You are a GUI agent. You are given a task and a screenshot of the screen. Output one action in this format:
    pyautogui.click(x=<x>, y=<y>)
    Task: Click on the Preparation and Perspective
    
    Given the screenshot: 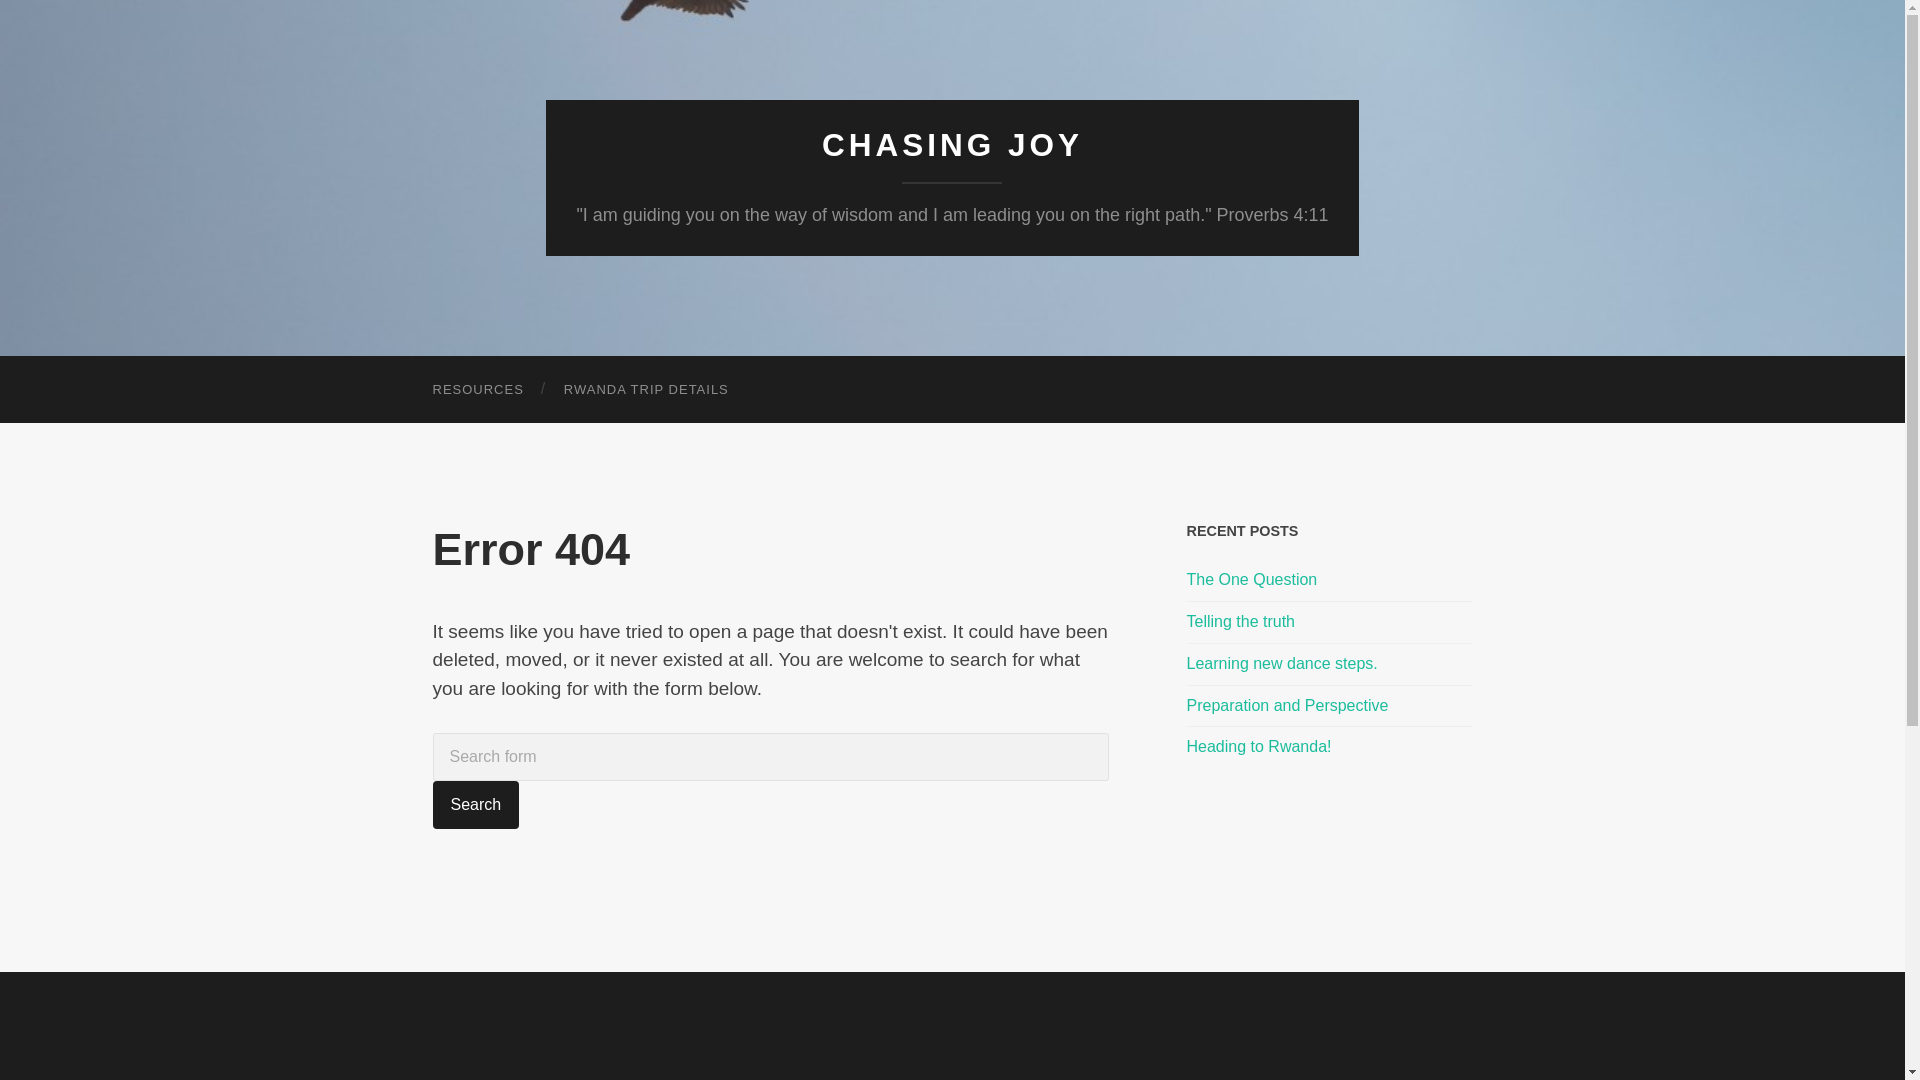 What is the action you would take?
    pyautogui.click(x=1329, y=706)
    